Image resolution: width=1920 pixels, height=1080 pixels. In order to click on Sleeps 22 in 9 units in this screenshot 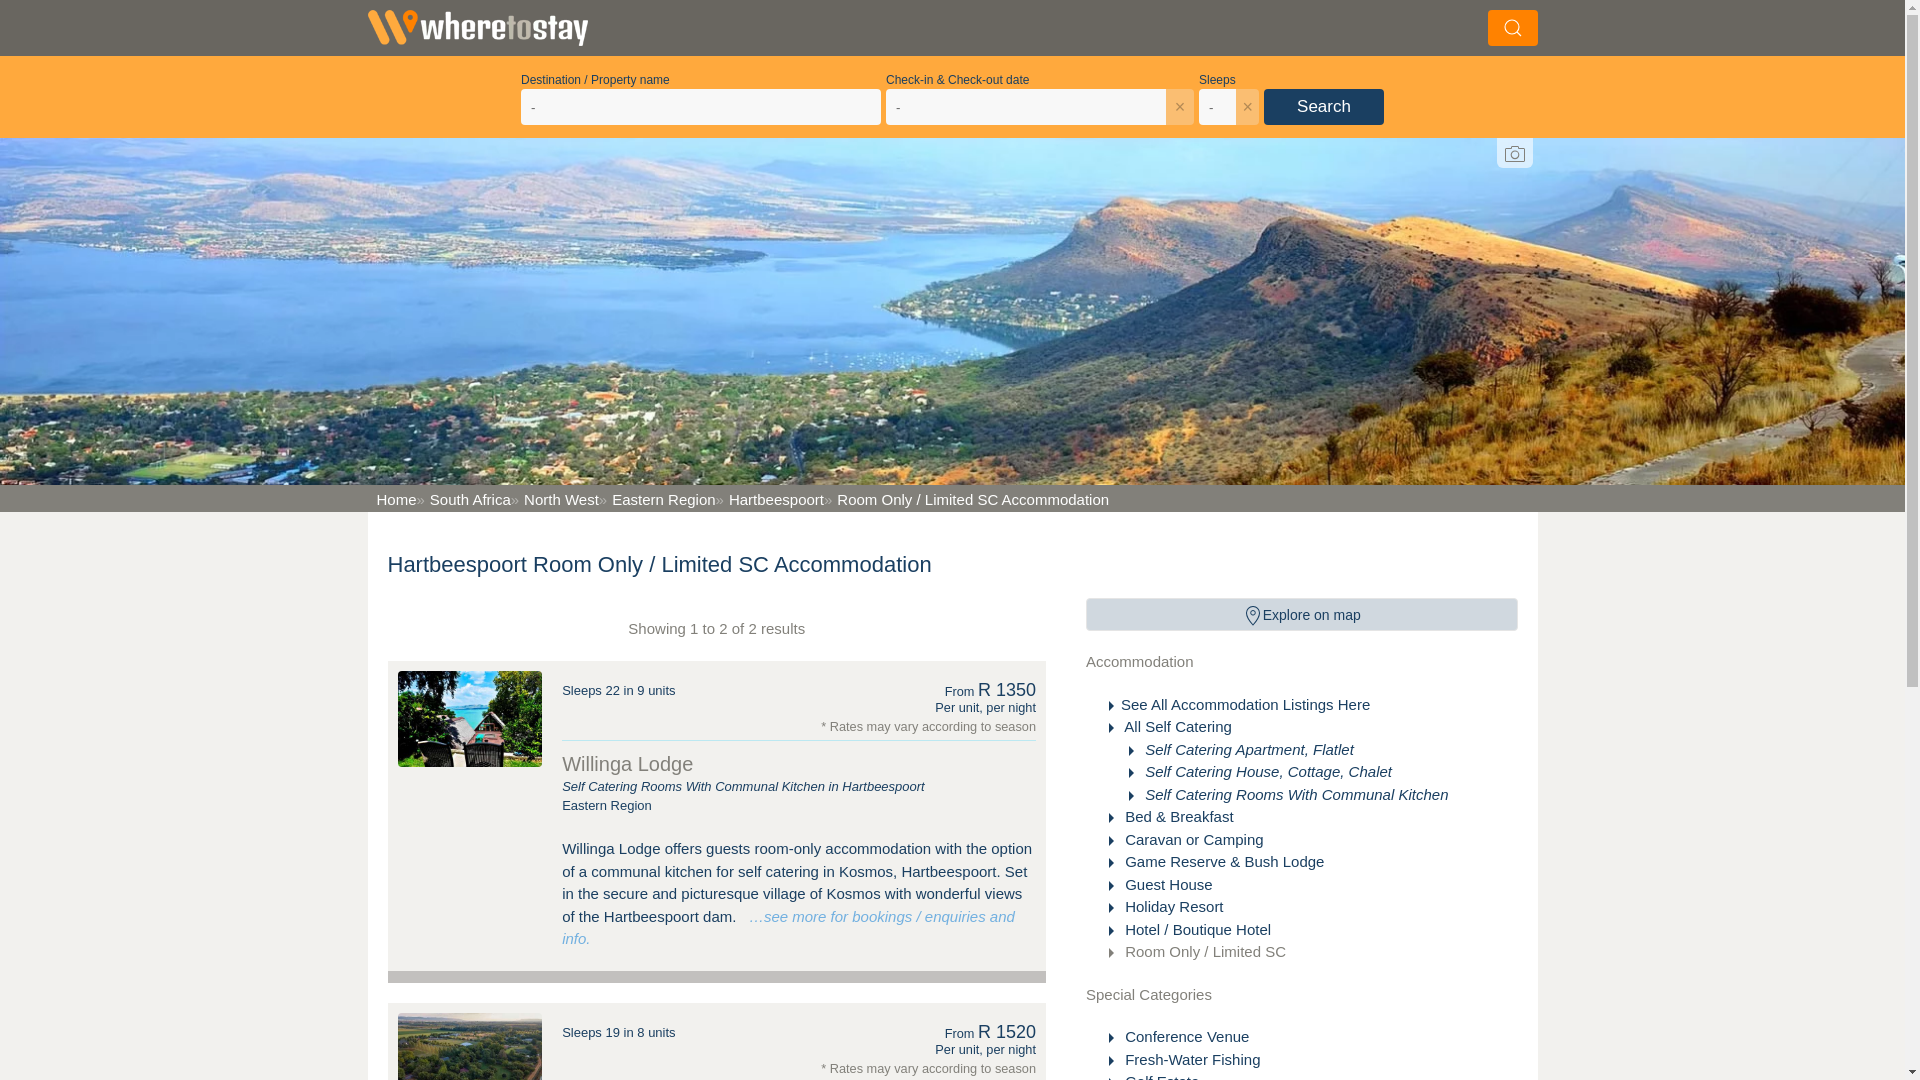, I will do `click(618, 690)`.